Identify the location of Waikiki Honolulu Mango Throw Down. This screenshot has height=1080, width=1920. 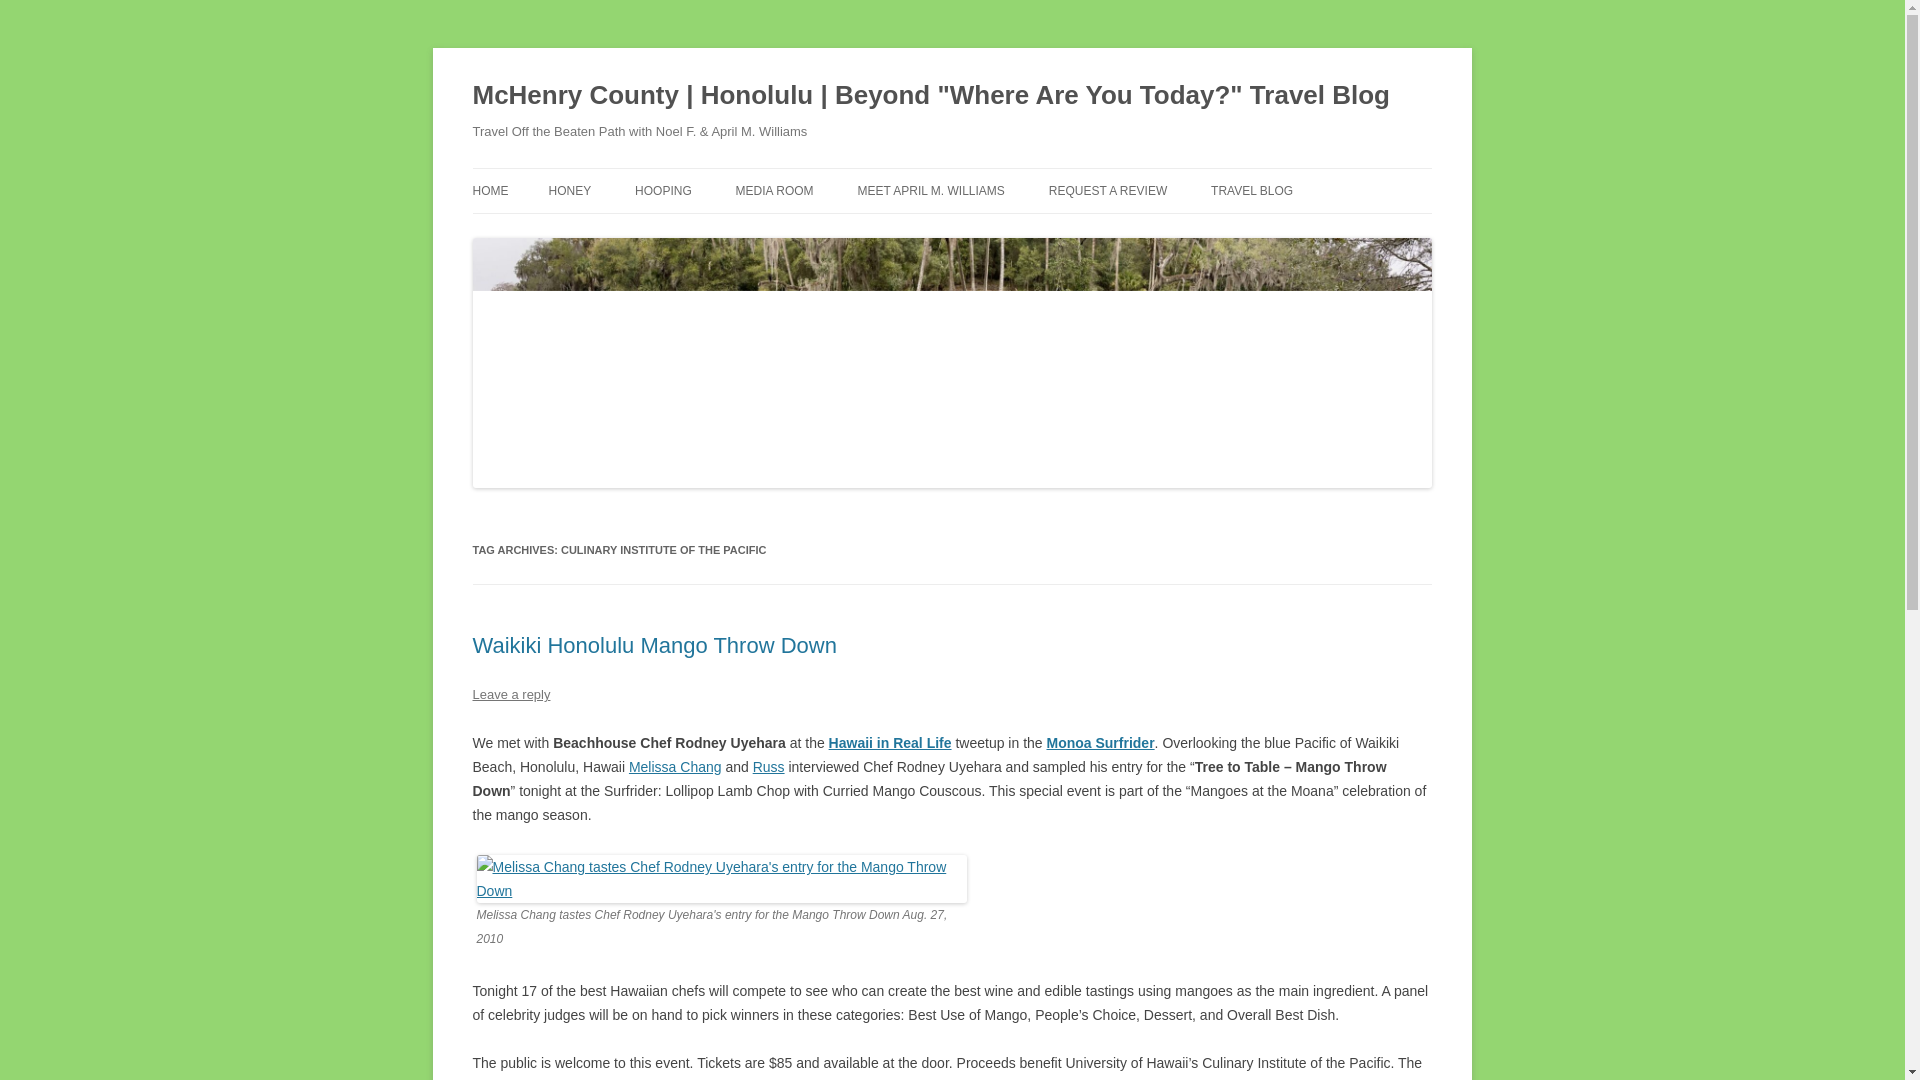
(654, 644).